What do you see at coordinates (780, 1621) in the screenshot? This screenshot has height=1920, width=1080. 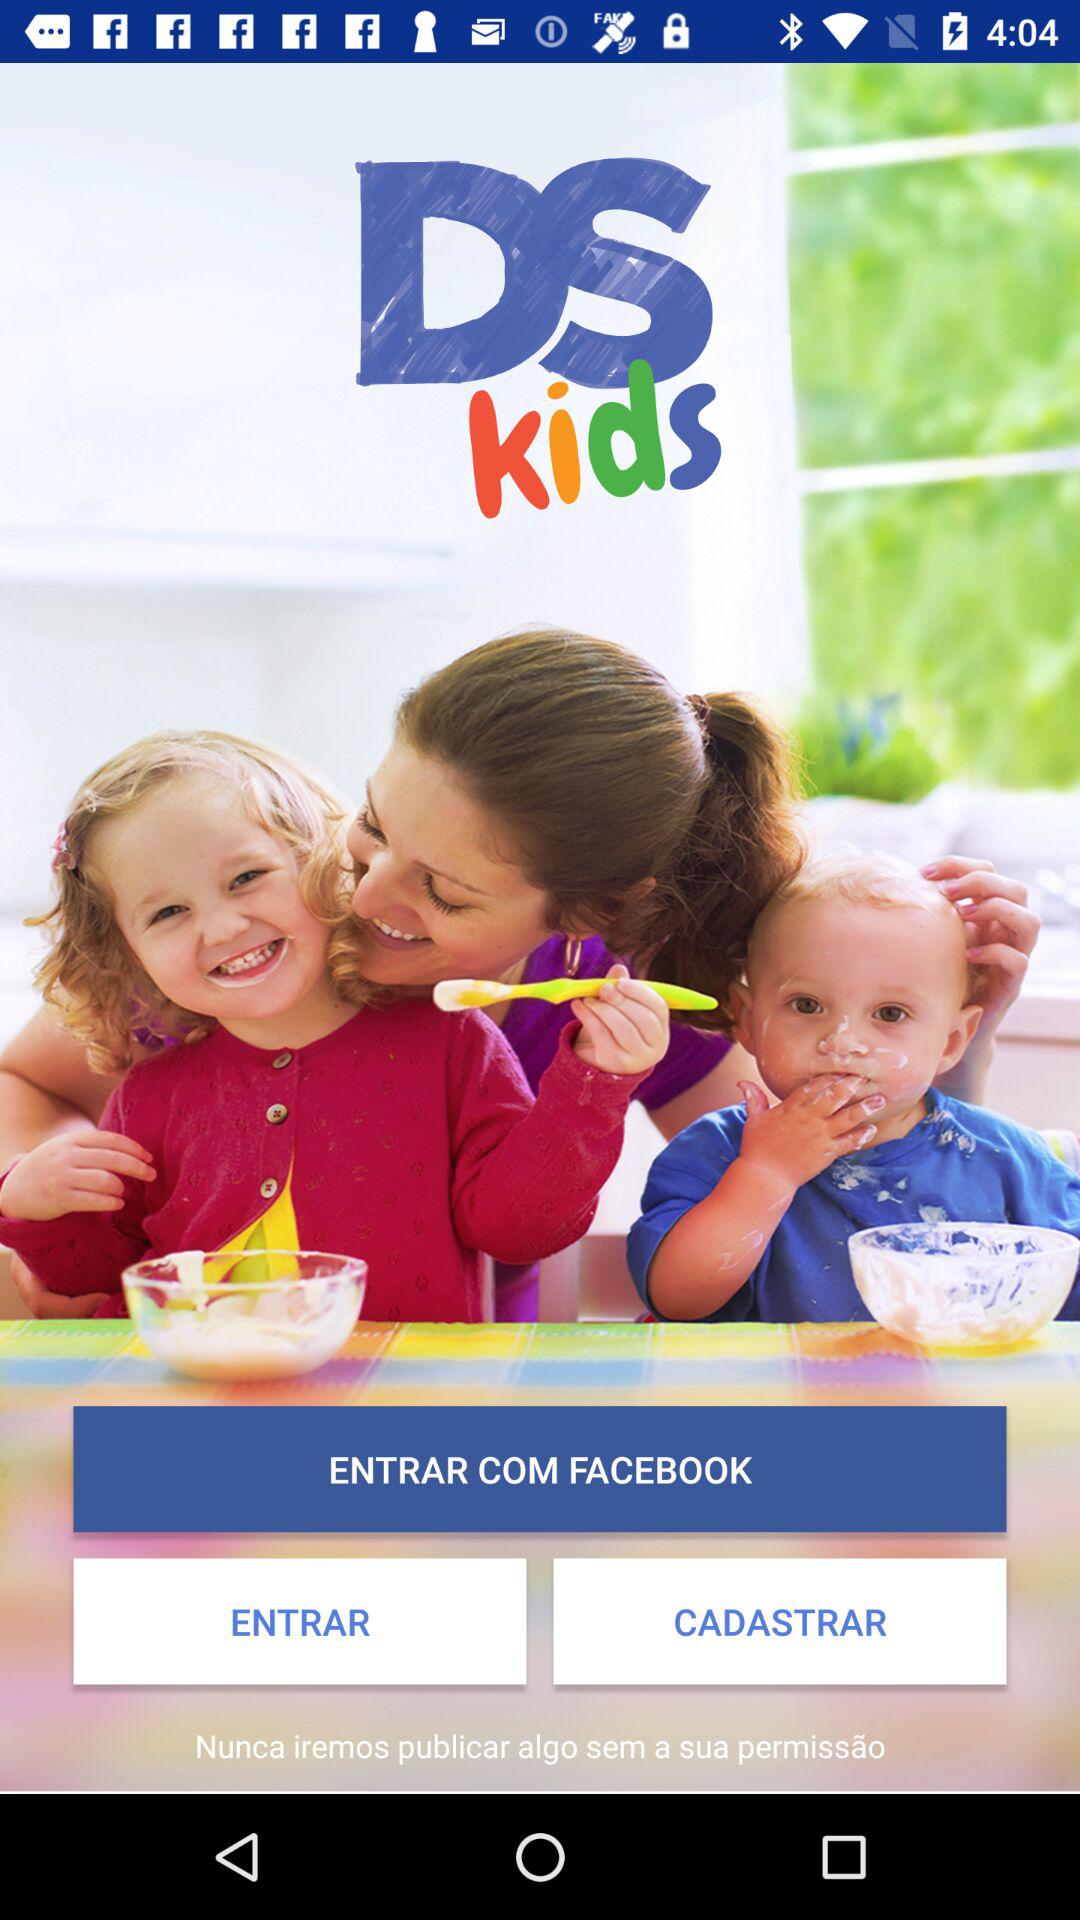 I see `select cadastrar item` at bounding box center [780, 1621].